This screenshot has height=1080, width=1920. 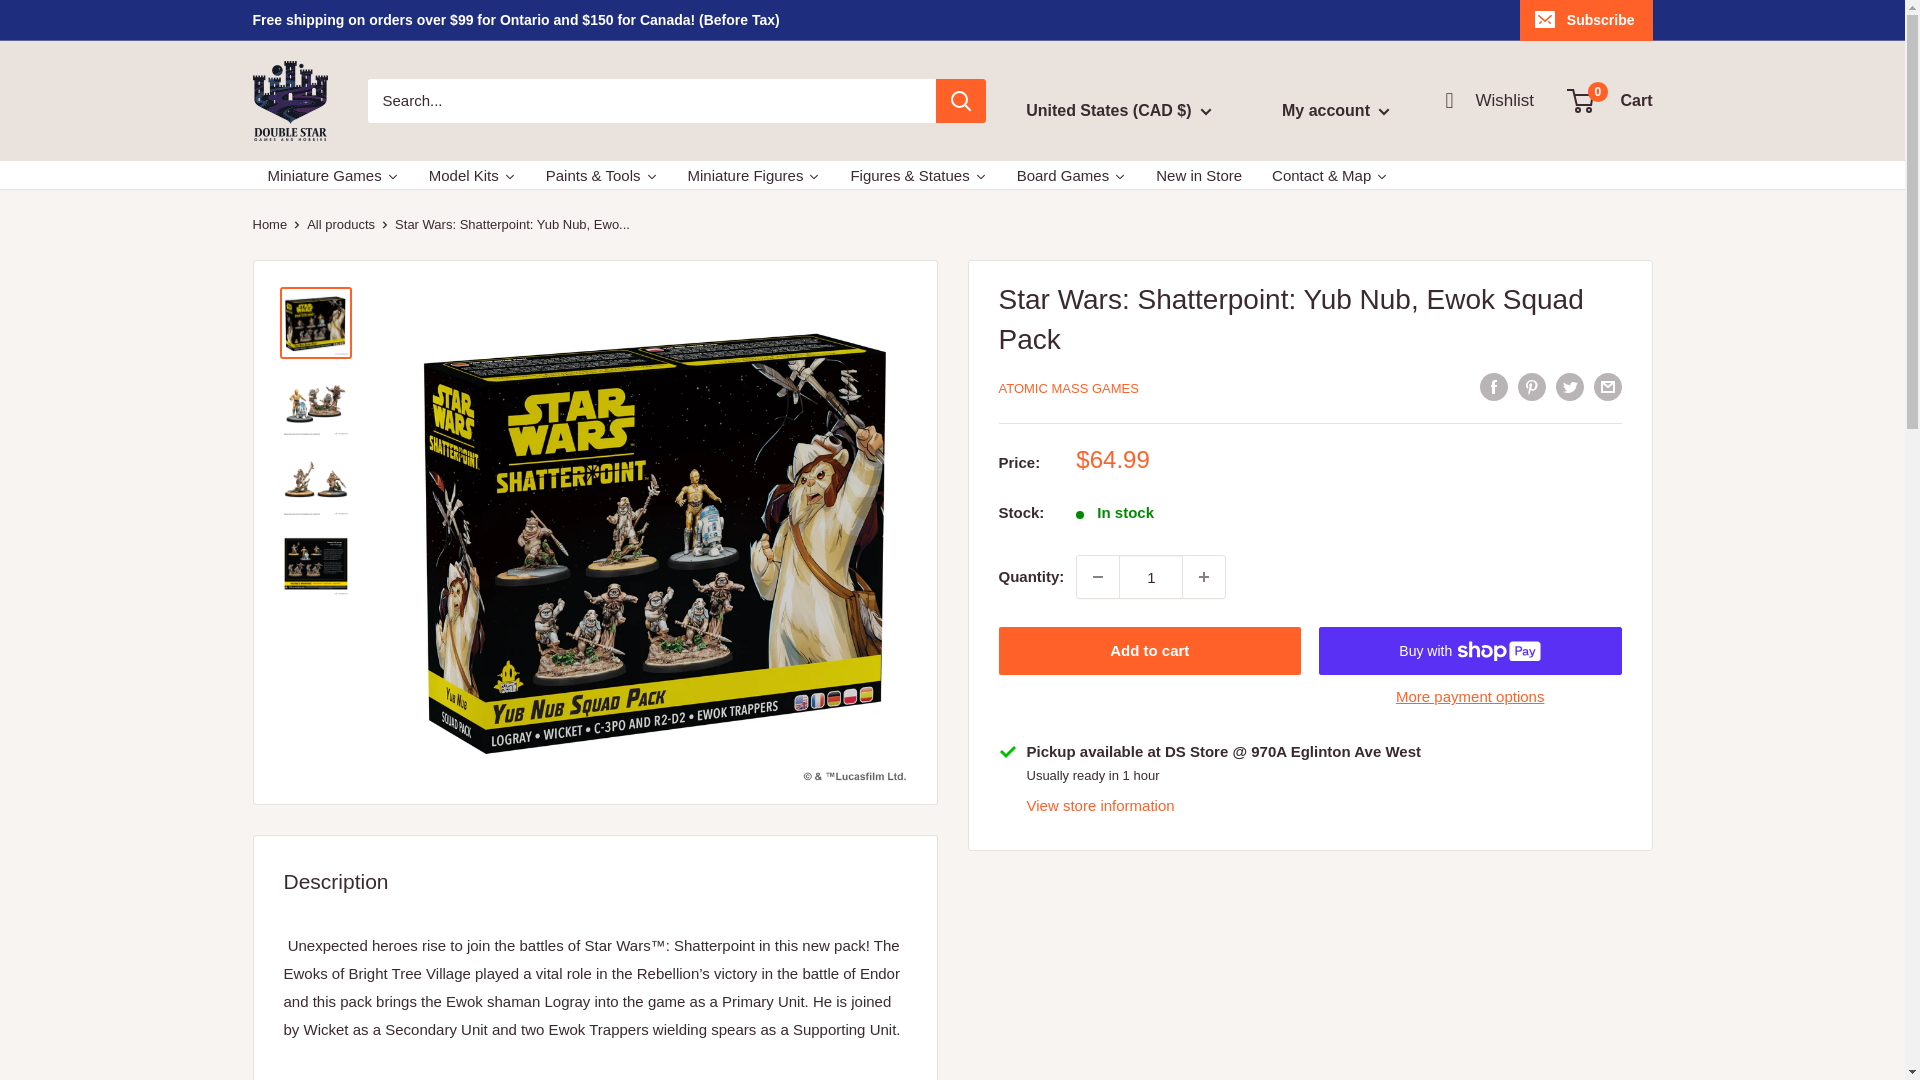 I want to click on My account, so click(x=1610, y=100).